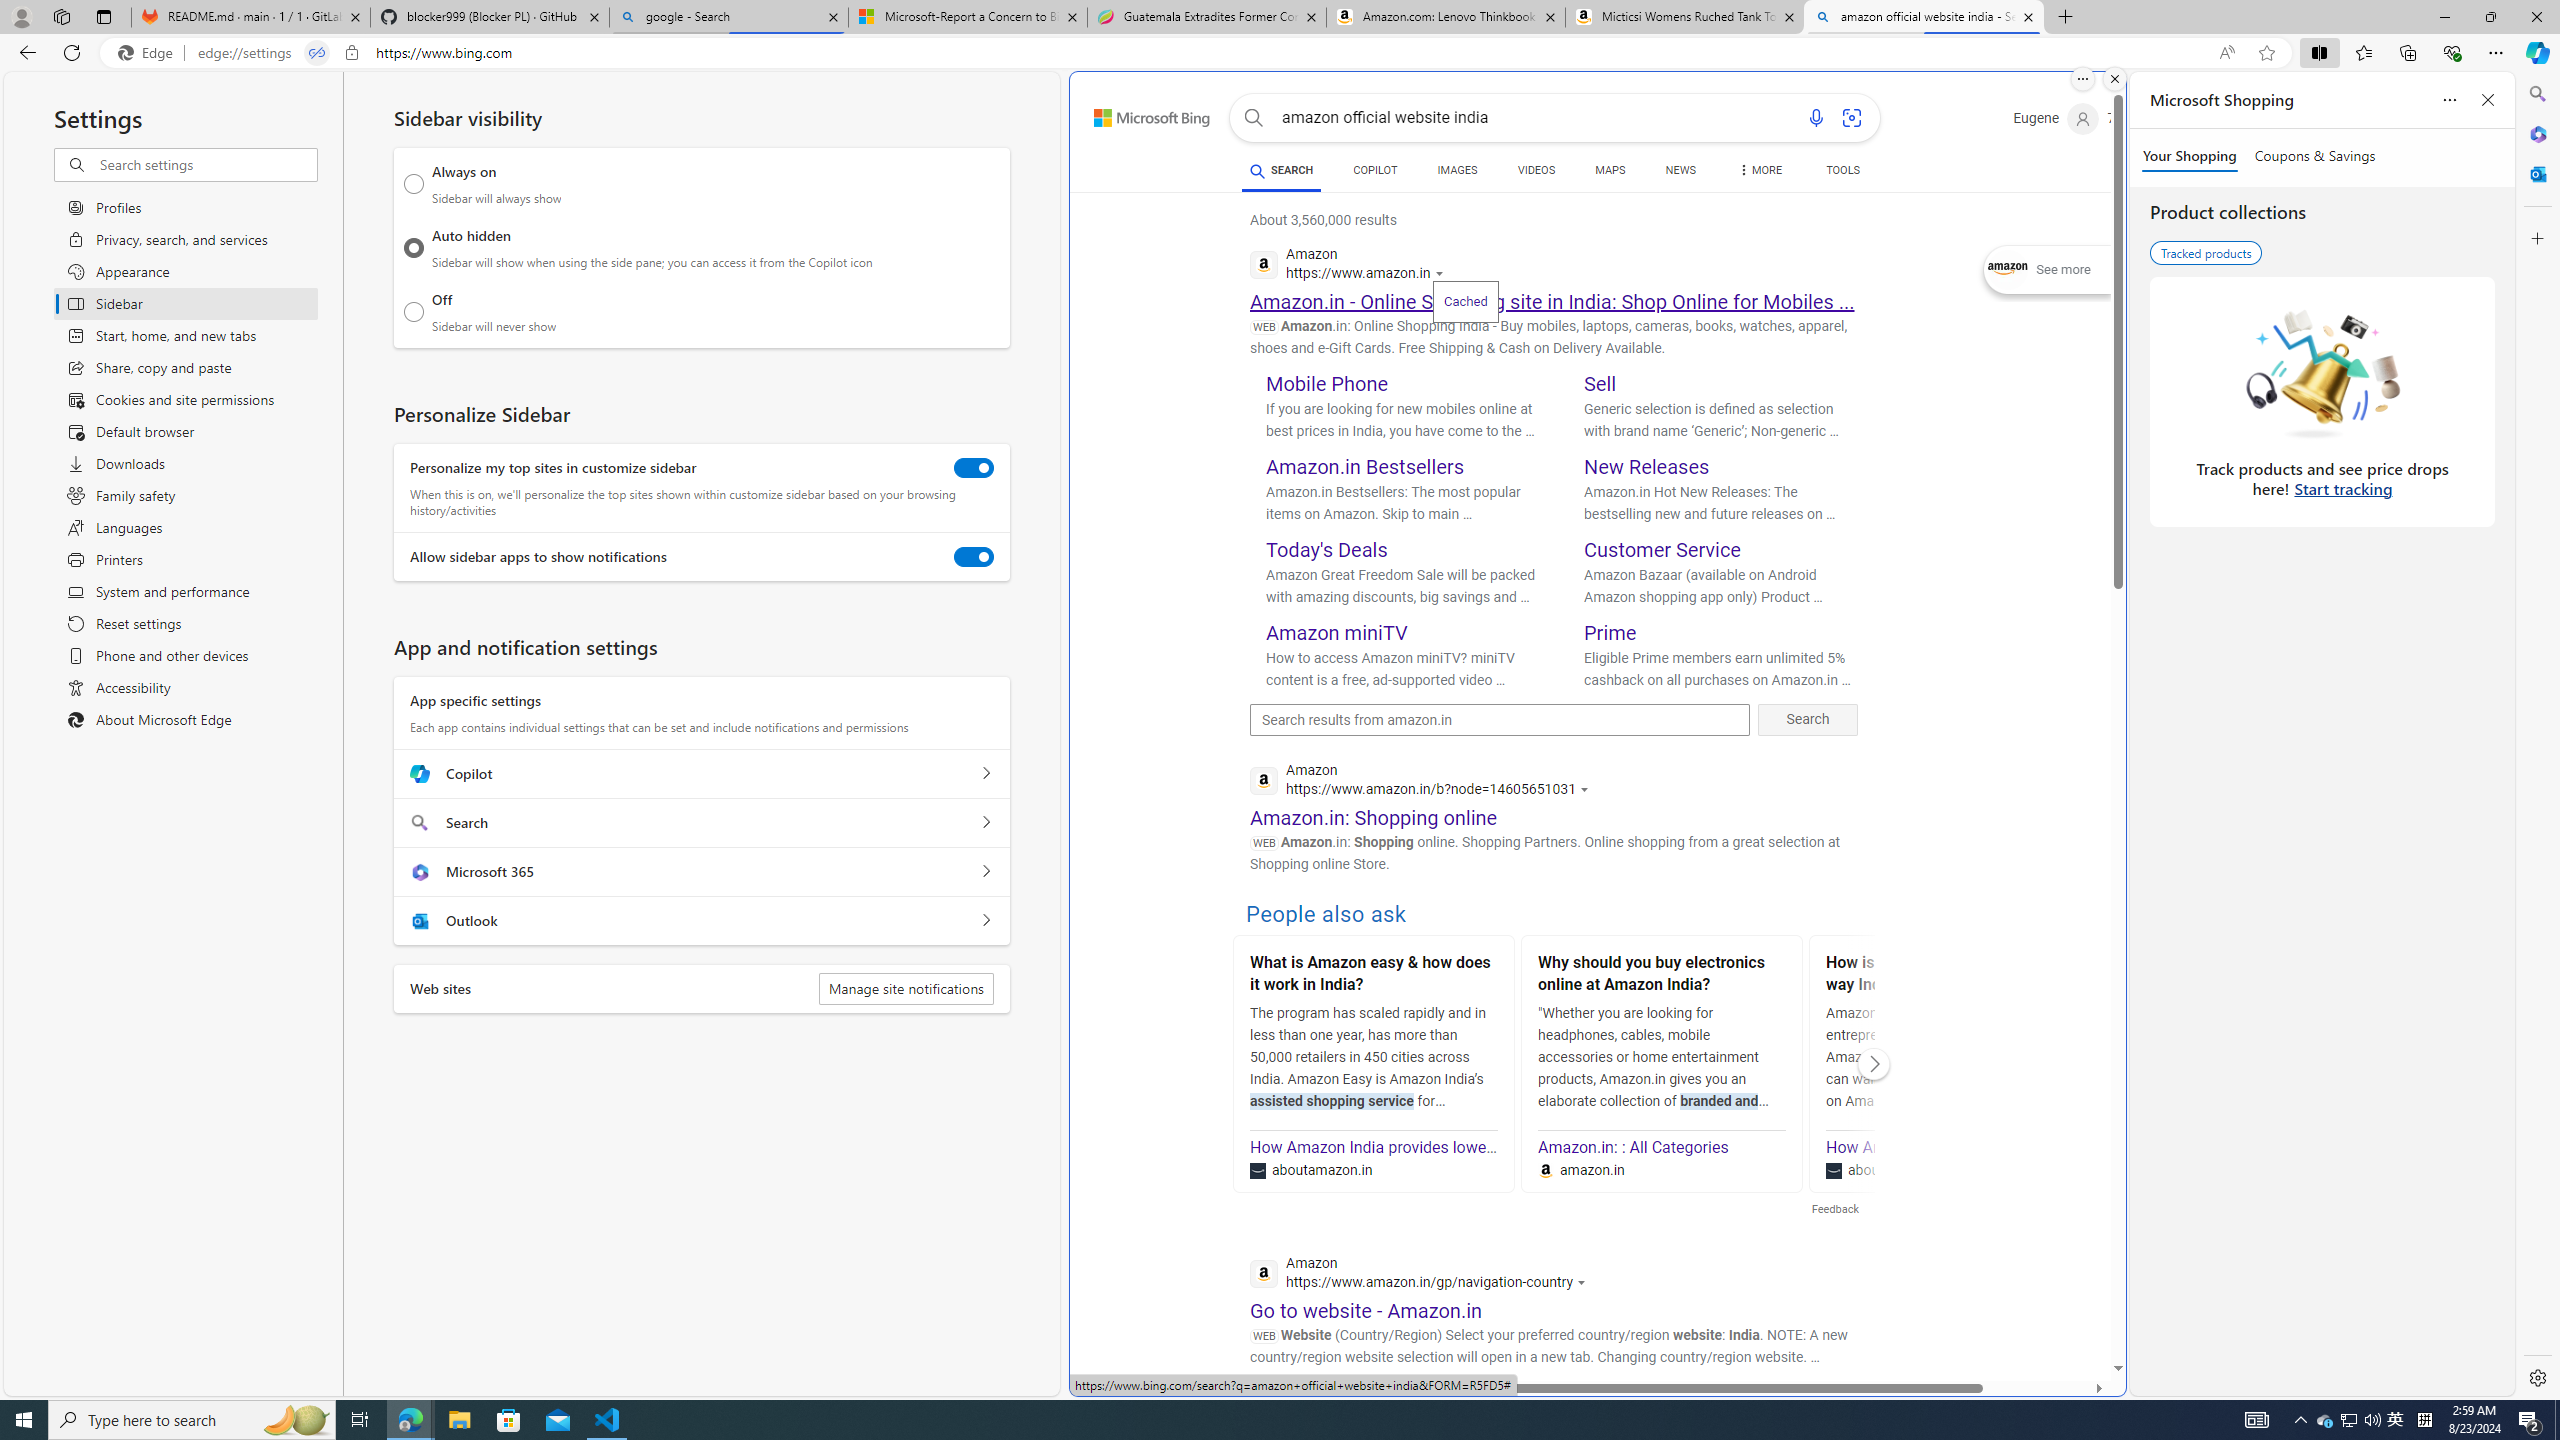  Describe the element at coordinates (729, 17) in the screenshot. I see `google - Search` at that location.